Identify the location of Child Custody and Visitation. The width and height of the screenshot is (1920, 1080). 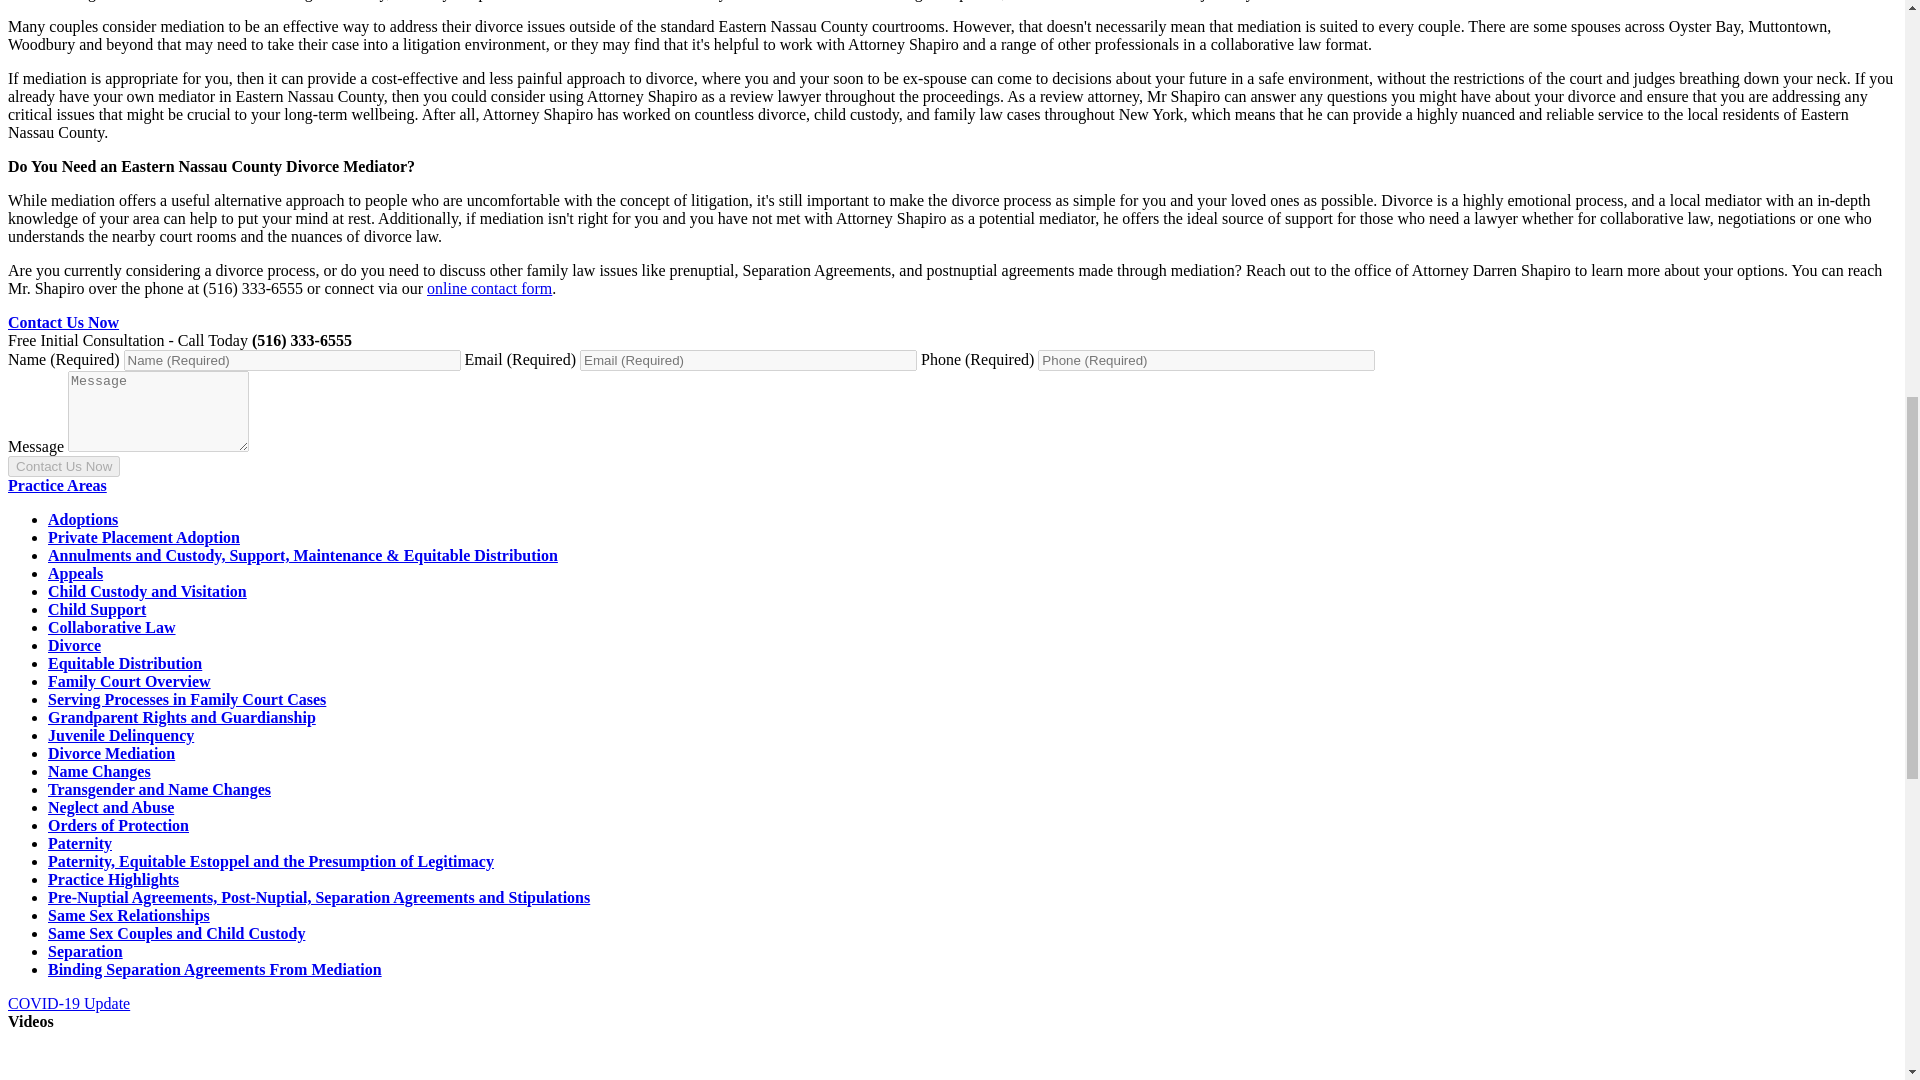
(148, 592).